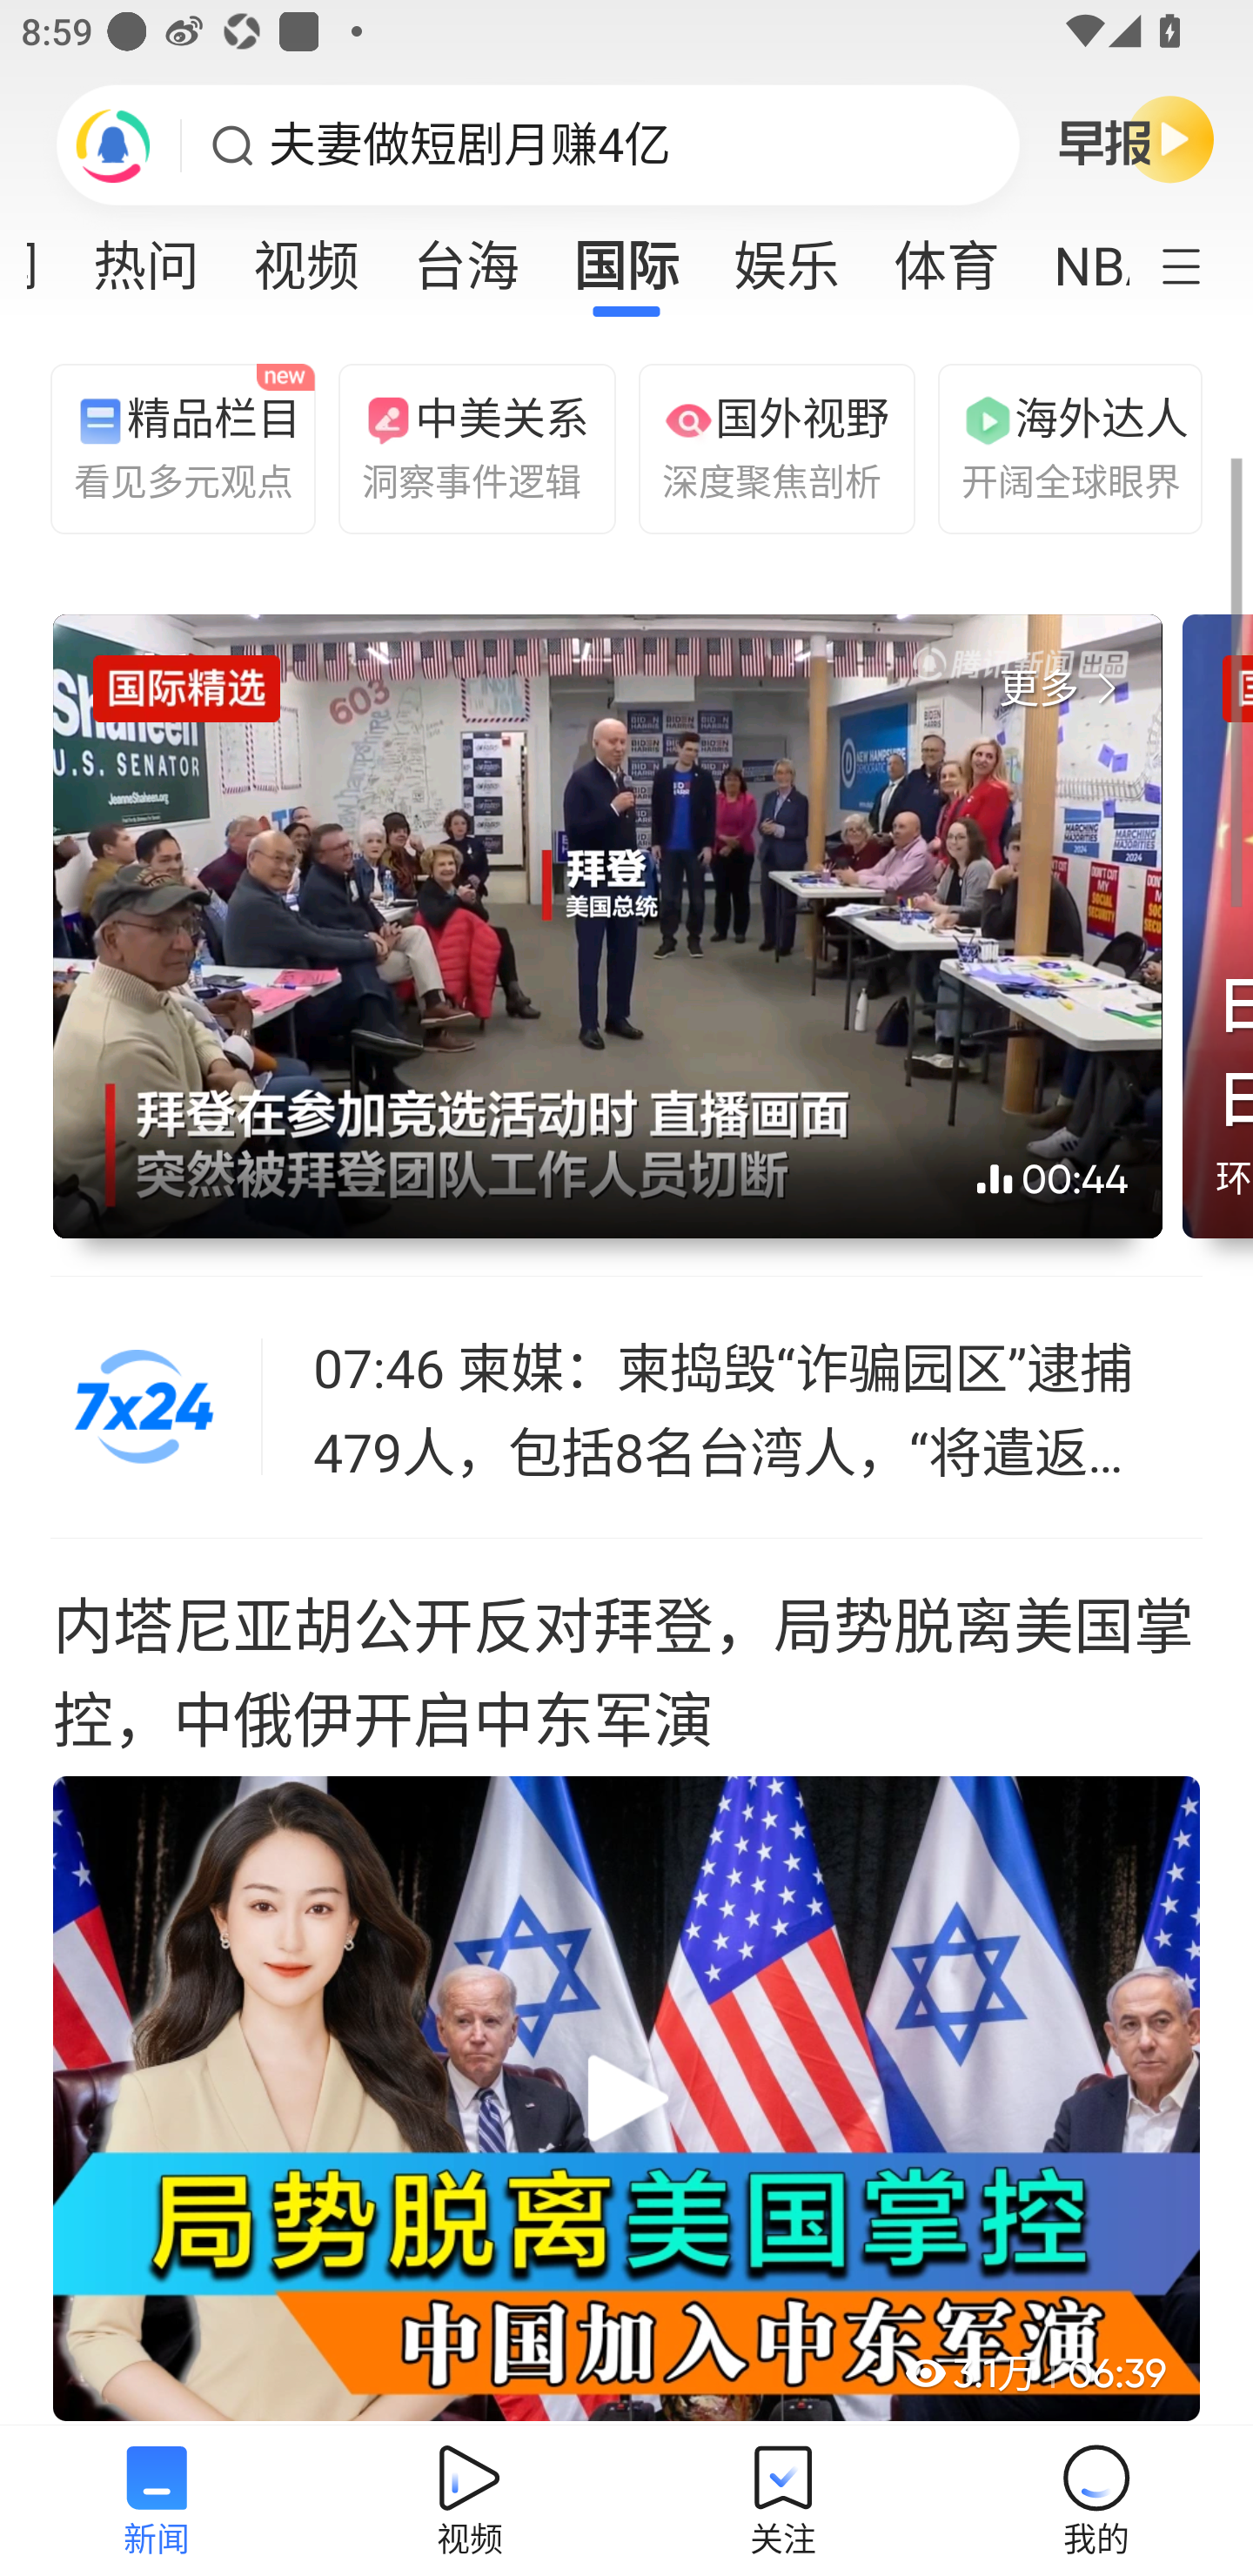 The height and width of the screenshot is (2576, 1253). Describe the element at coordinates (1077, 256) in the screenshot. I see `NBA` at that location.